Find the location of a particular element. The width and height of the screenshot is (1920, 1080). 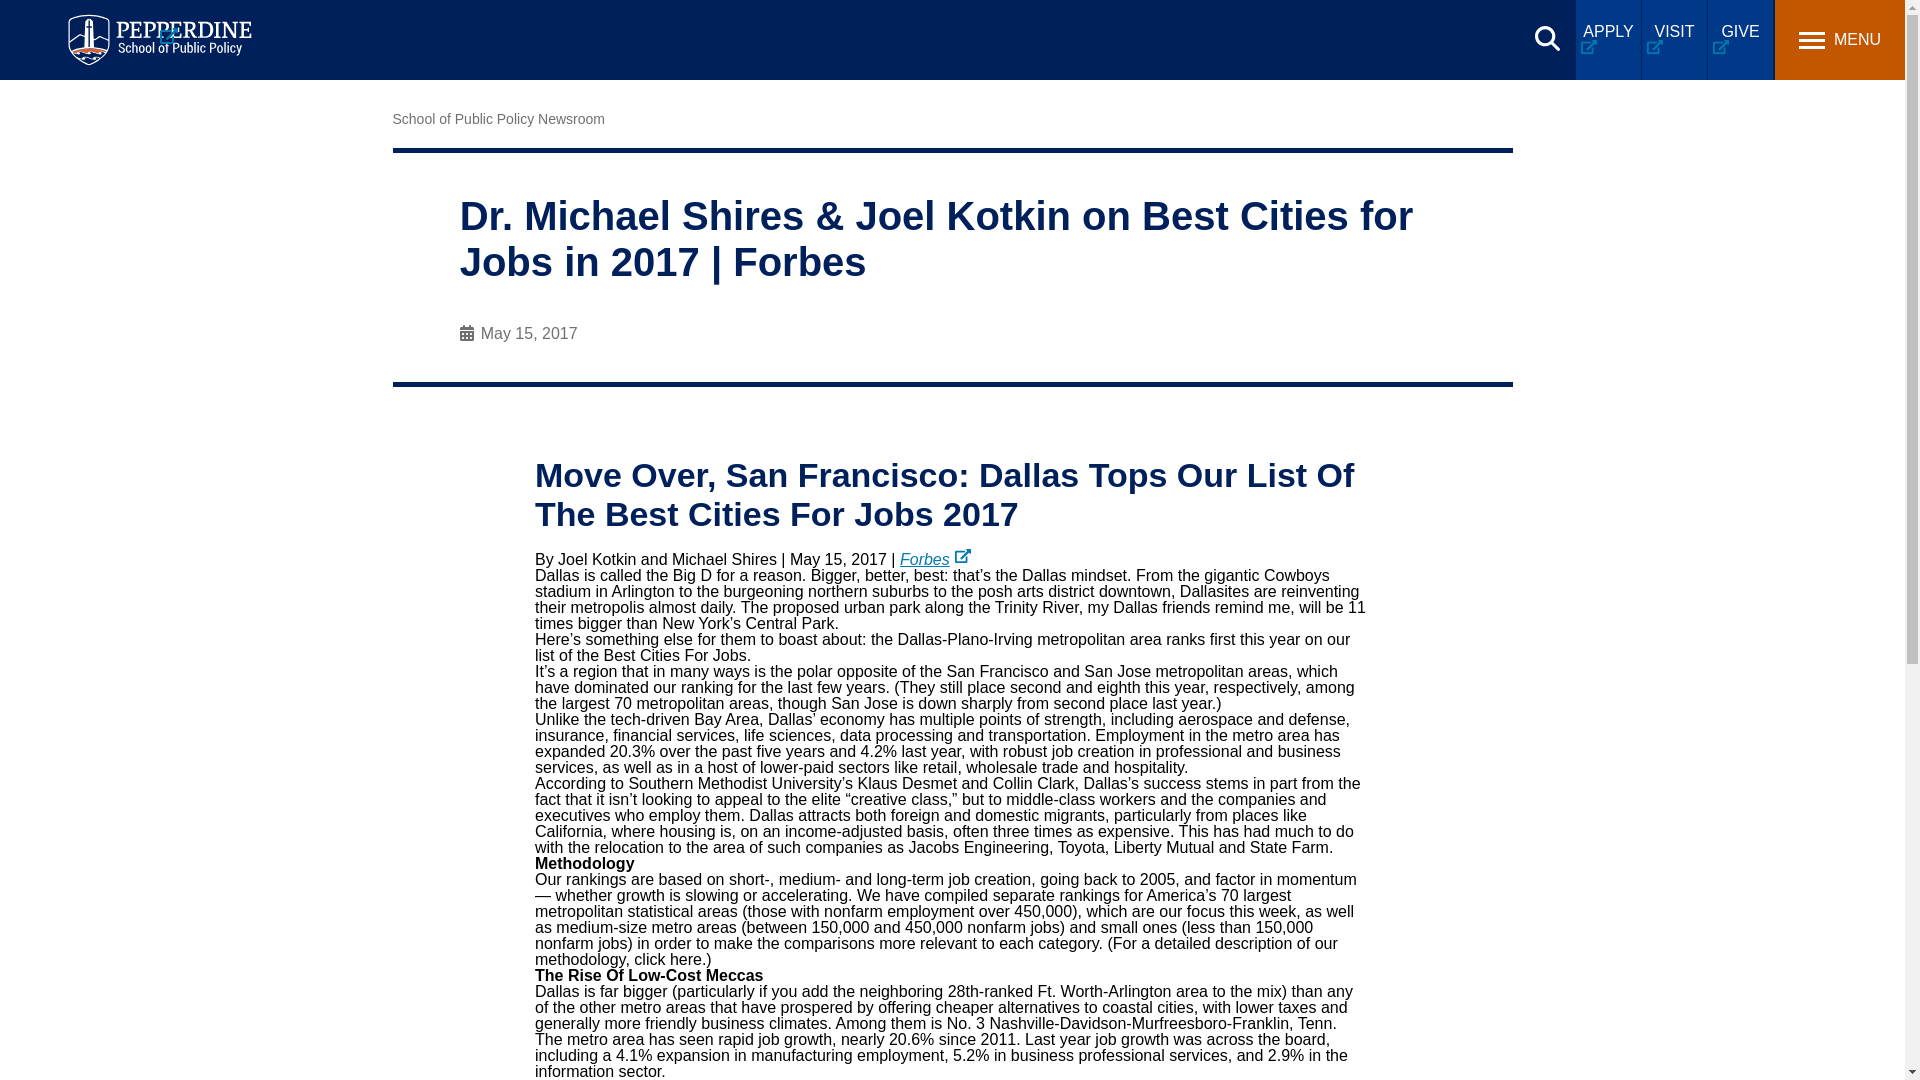

Link to External Site is located at coordinates (936, 559).